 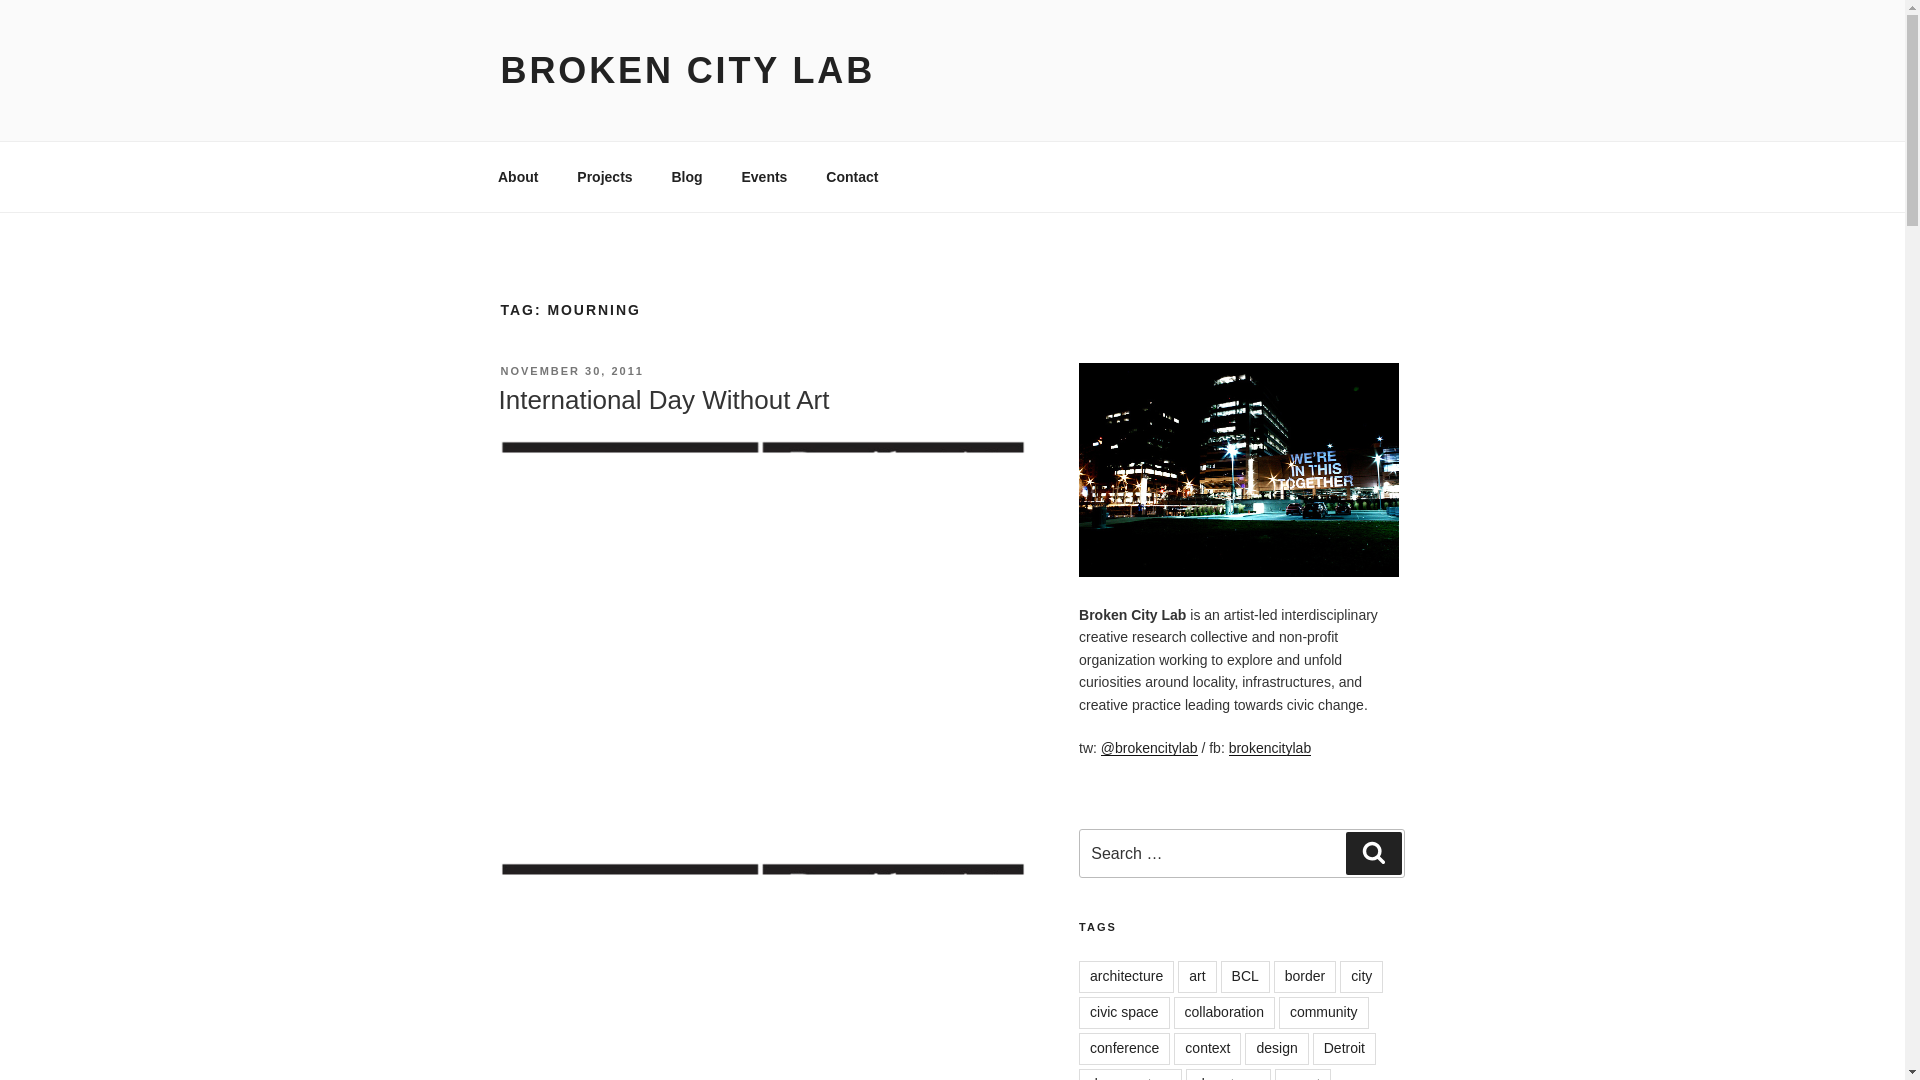 I want to click on DWA-Big-poster-2011, so click(x=761, y=971).